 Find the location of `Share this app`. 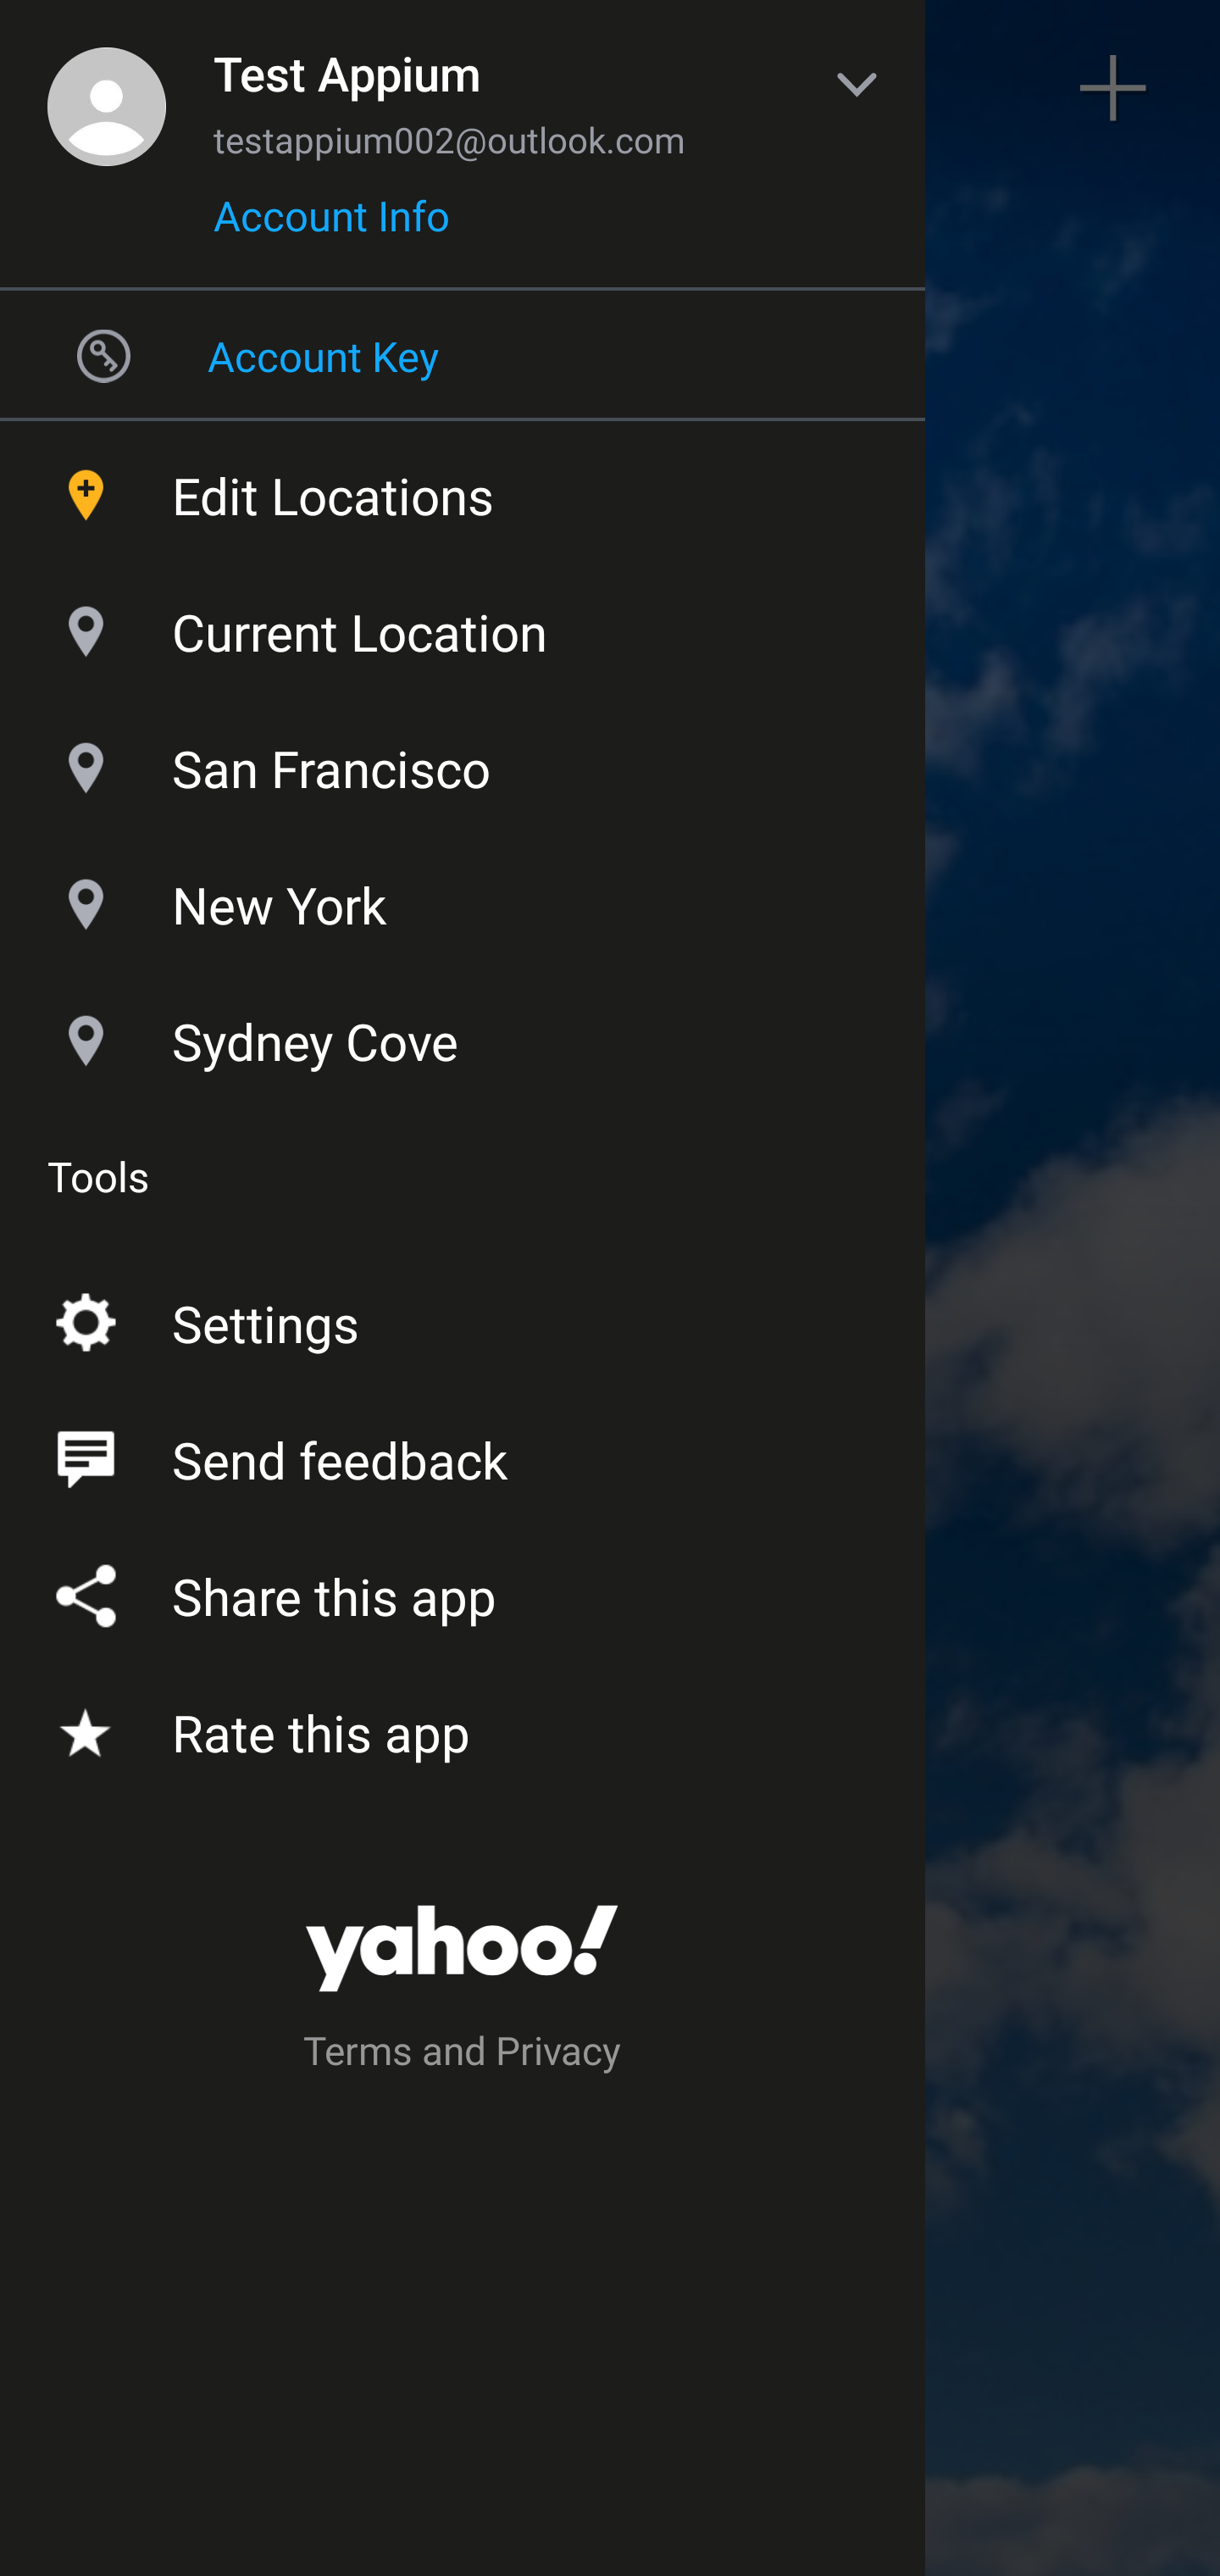

Share this app is located at coordinates (463, 1590).